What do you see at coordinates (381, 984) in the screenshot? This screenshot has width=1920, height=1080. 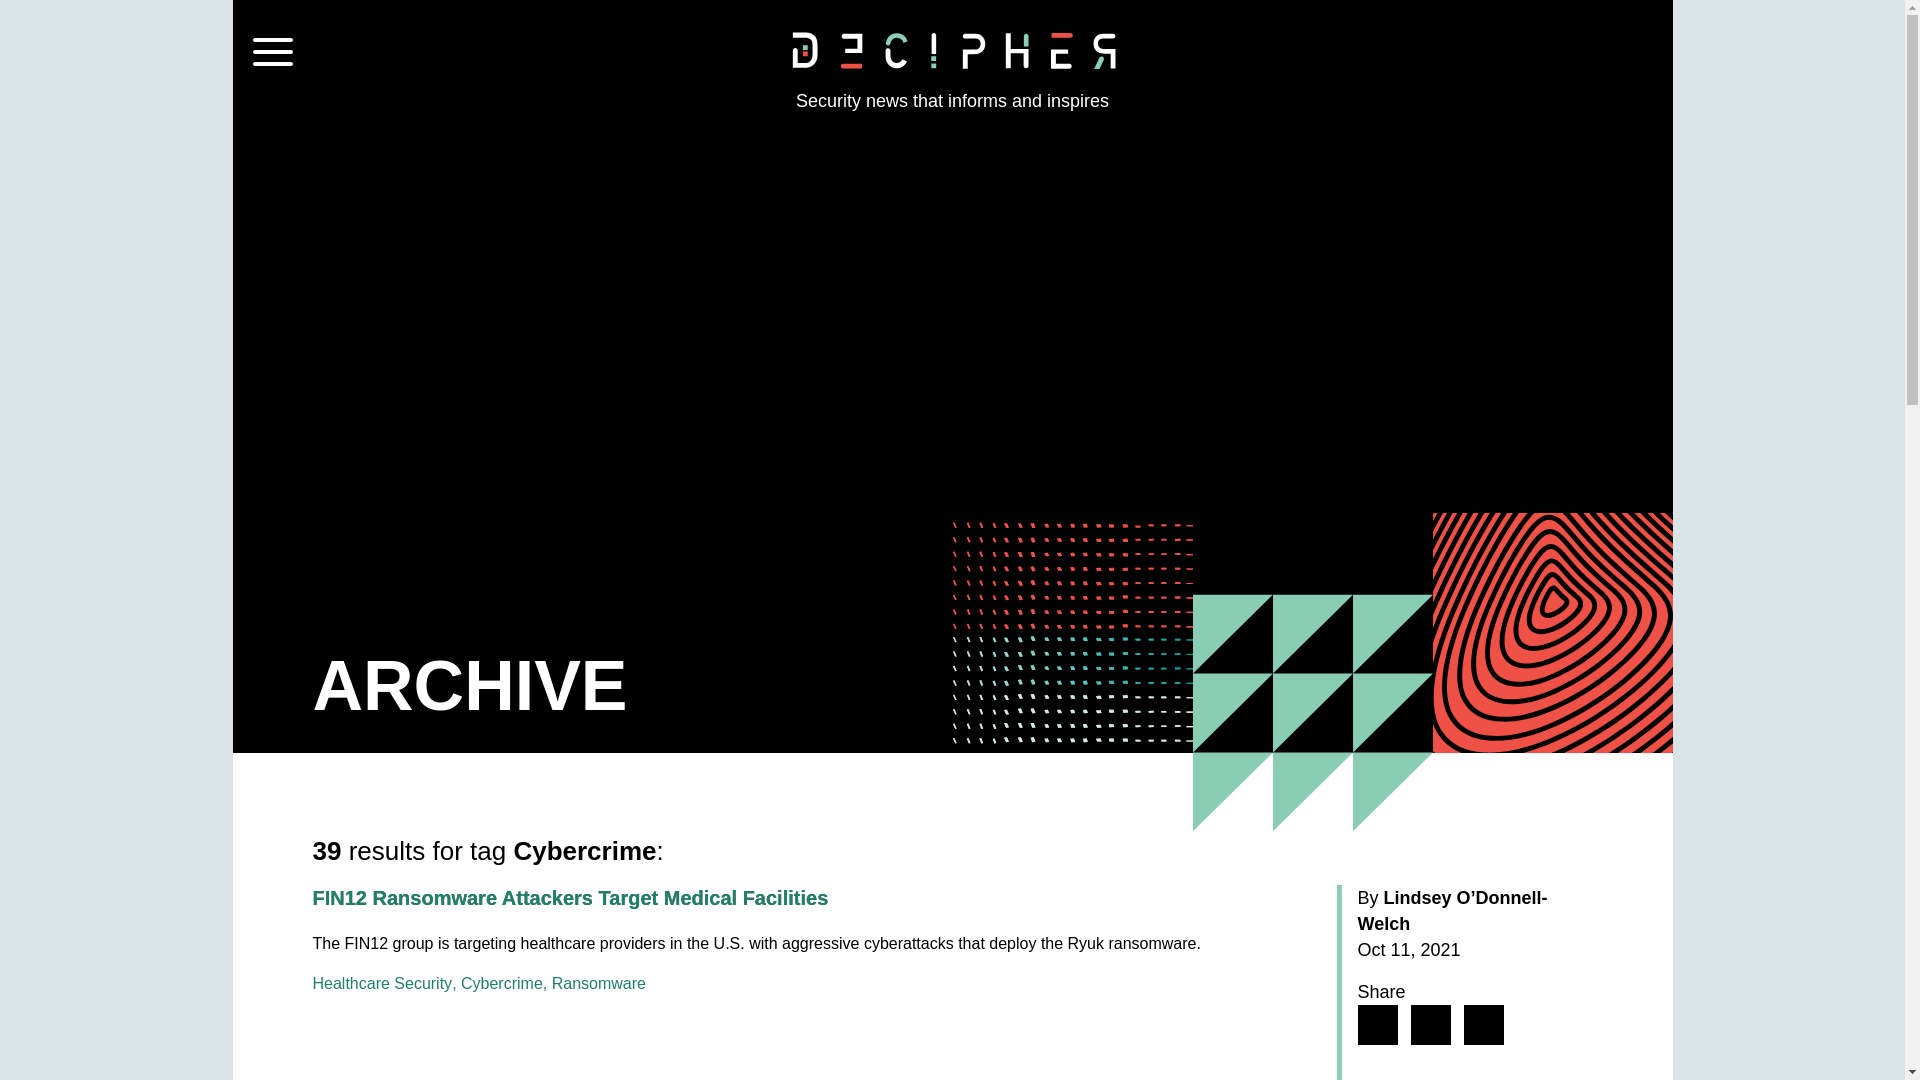 I see `Healthcare Security` at bounding box center [381, 984].